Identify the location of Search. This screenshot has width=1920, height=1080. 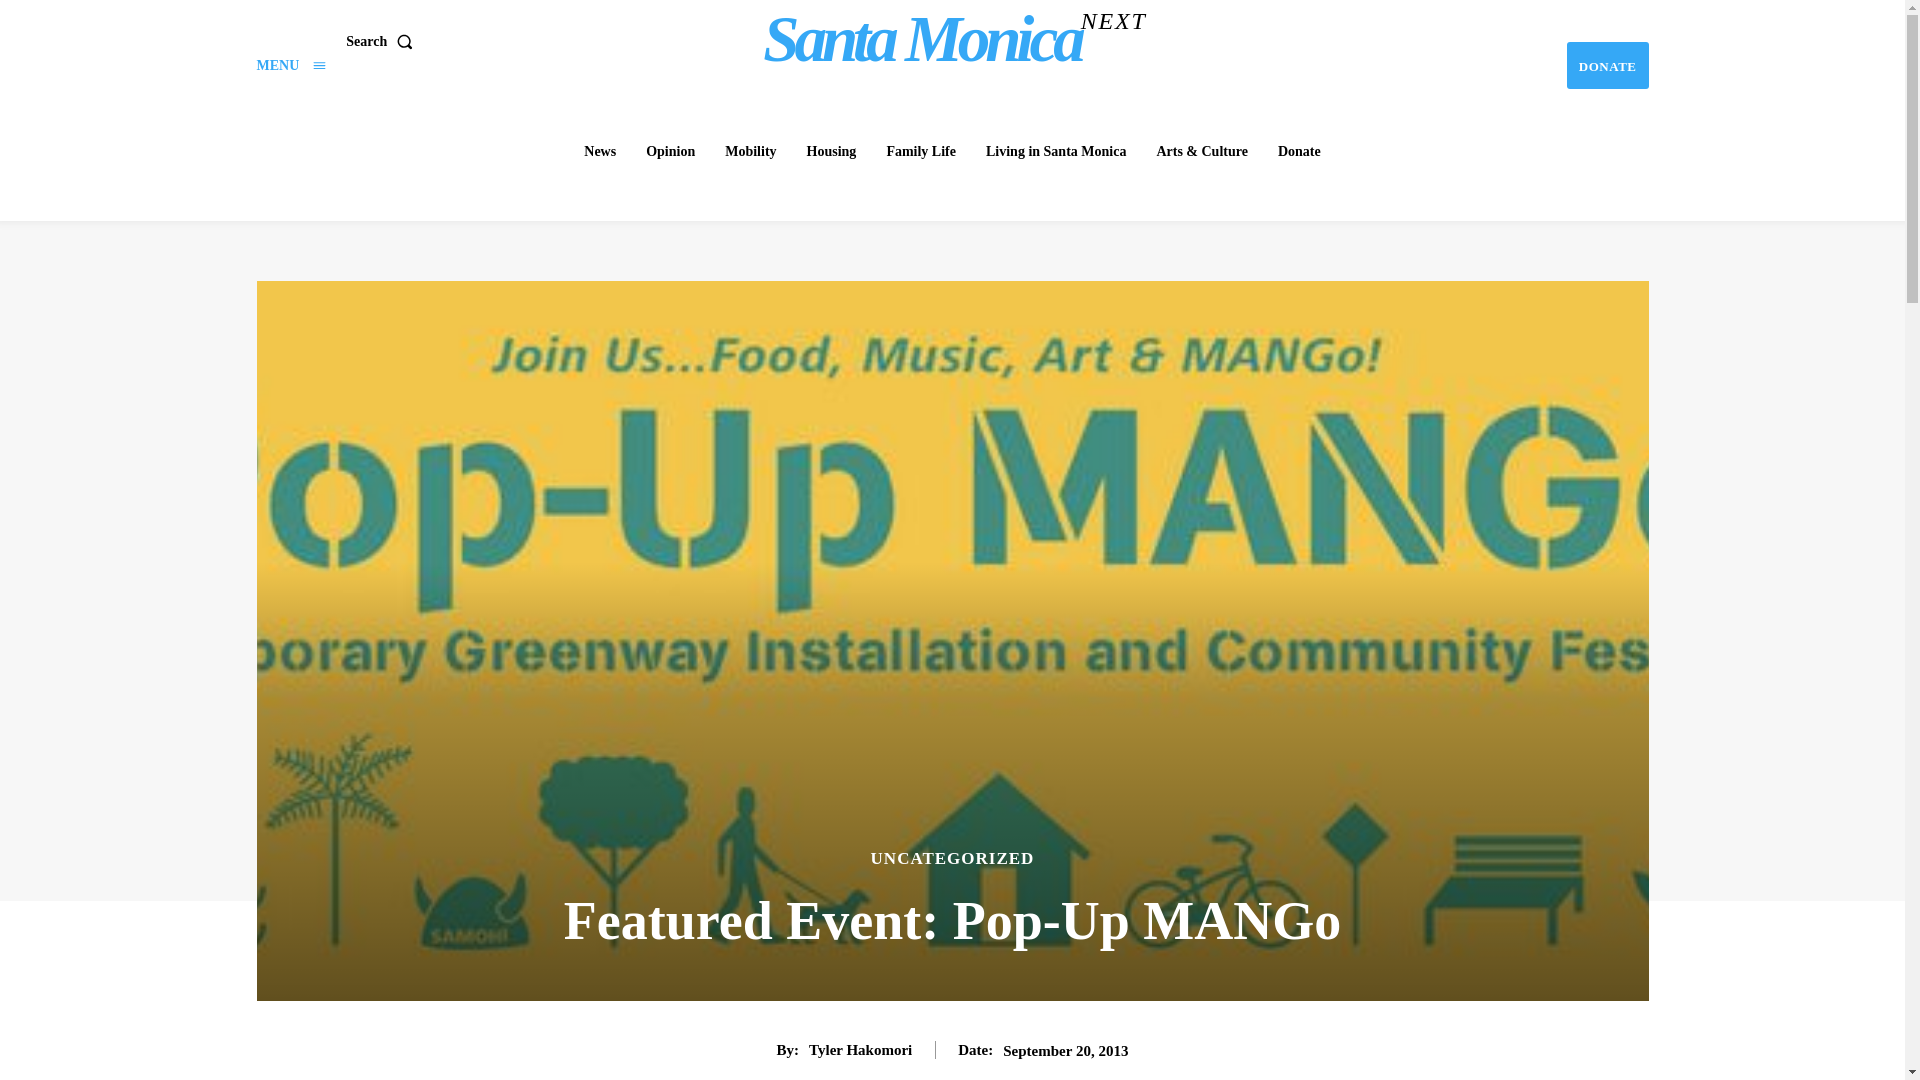
(382, 40).